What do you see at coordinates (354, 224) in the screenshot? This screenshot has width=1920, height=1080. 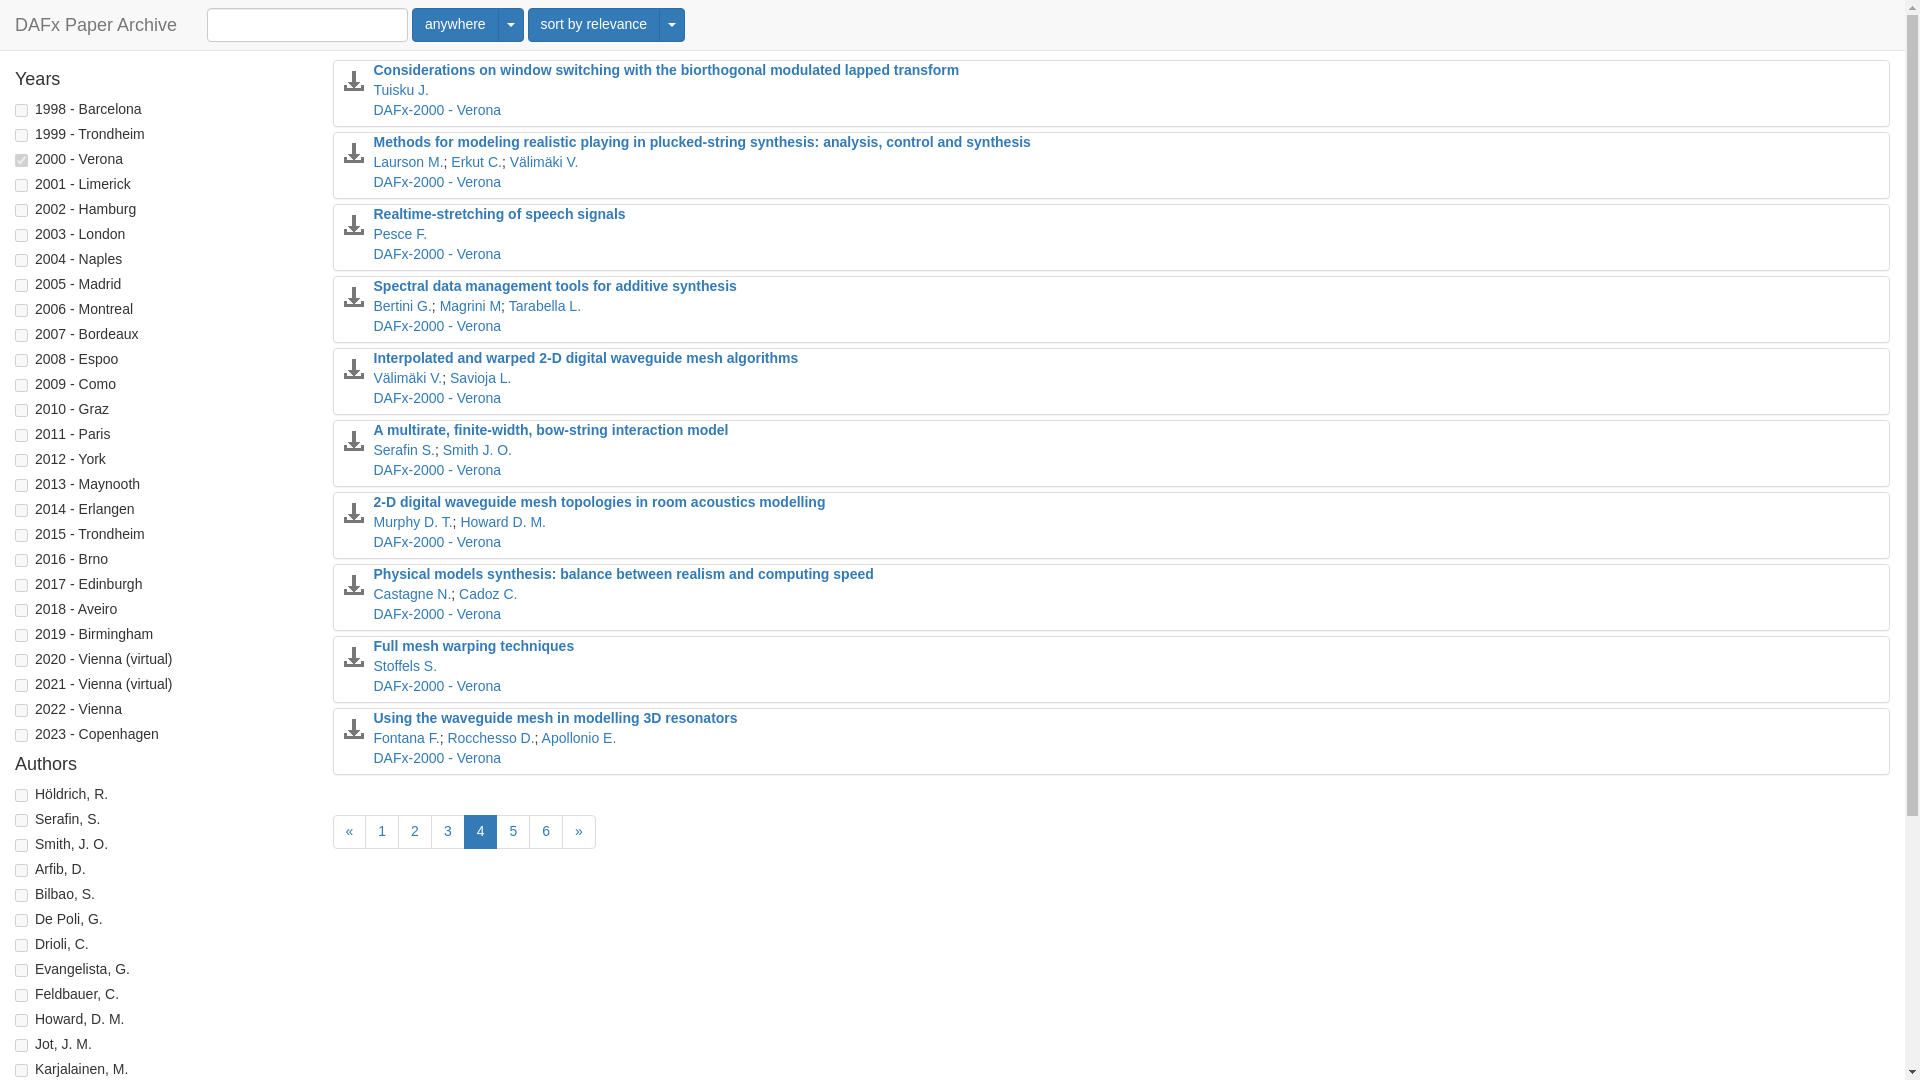 I see `Download` at bounding box center [354, 224].